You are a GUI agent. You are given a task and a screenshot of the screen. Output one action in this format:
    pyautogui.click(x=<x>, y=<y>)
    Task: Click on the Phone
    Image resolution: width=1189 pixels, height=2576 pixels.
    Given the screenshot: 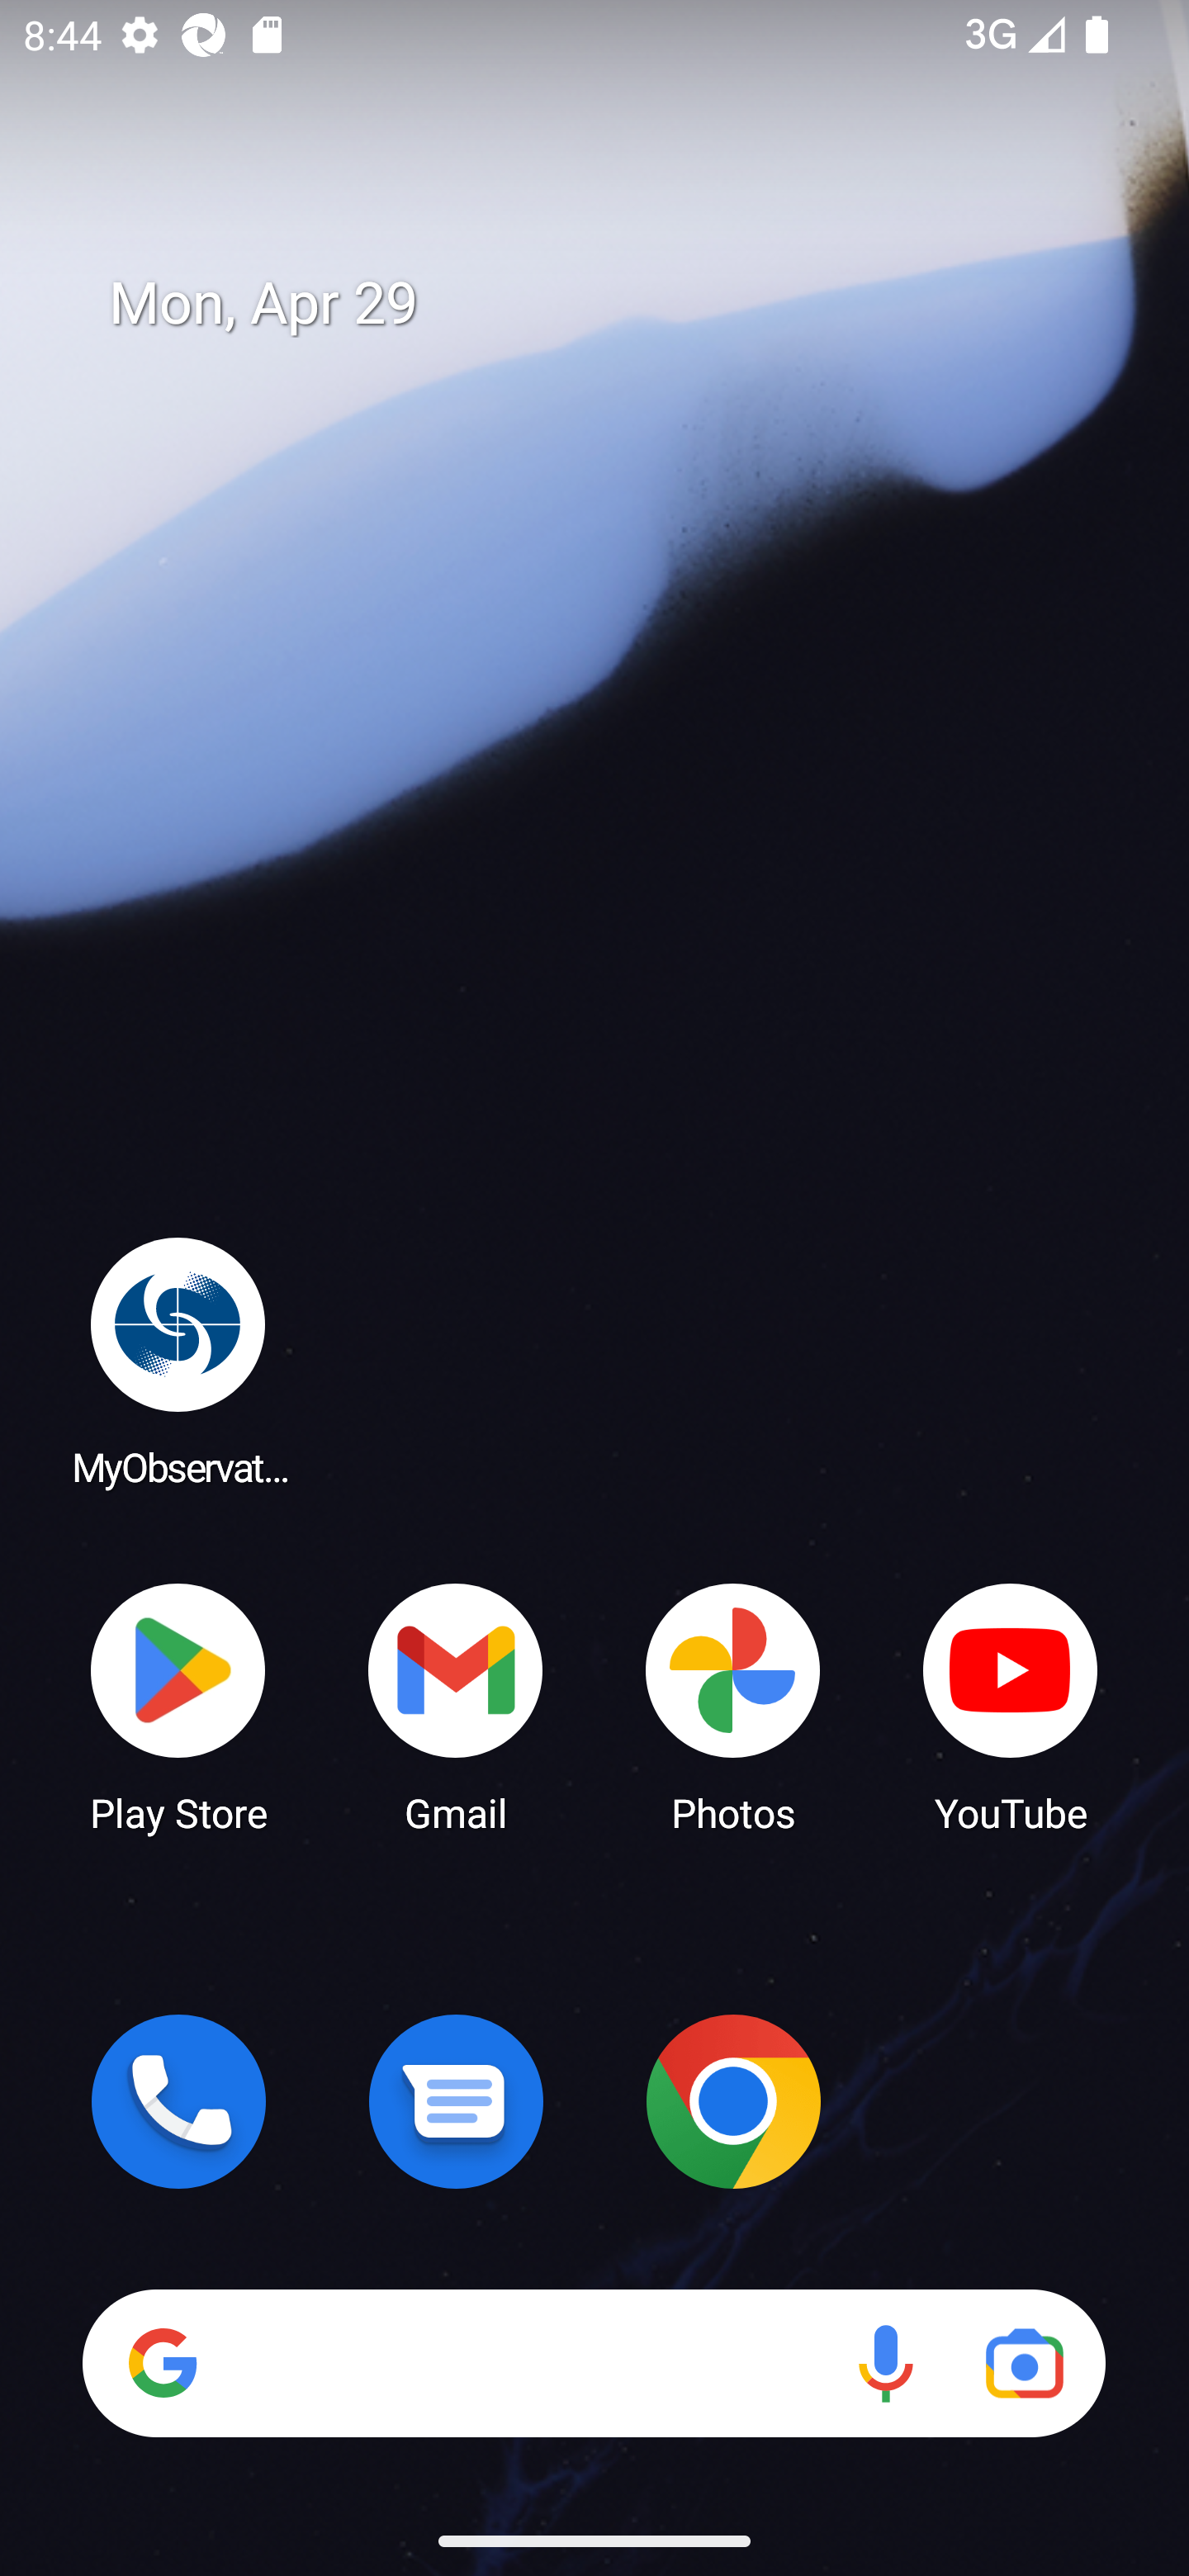 What is the action you would take?
    pyautogui.click(x=178, y=2101)
    